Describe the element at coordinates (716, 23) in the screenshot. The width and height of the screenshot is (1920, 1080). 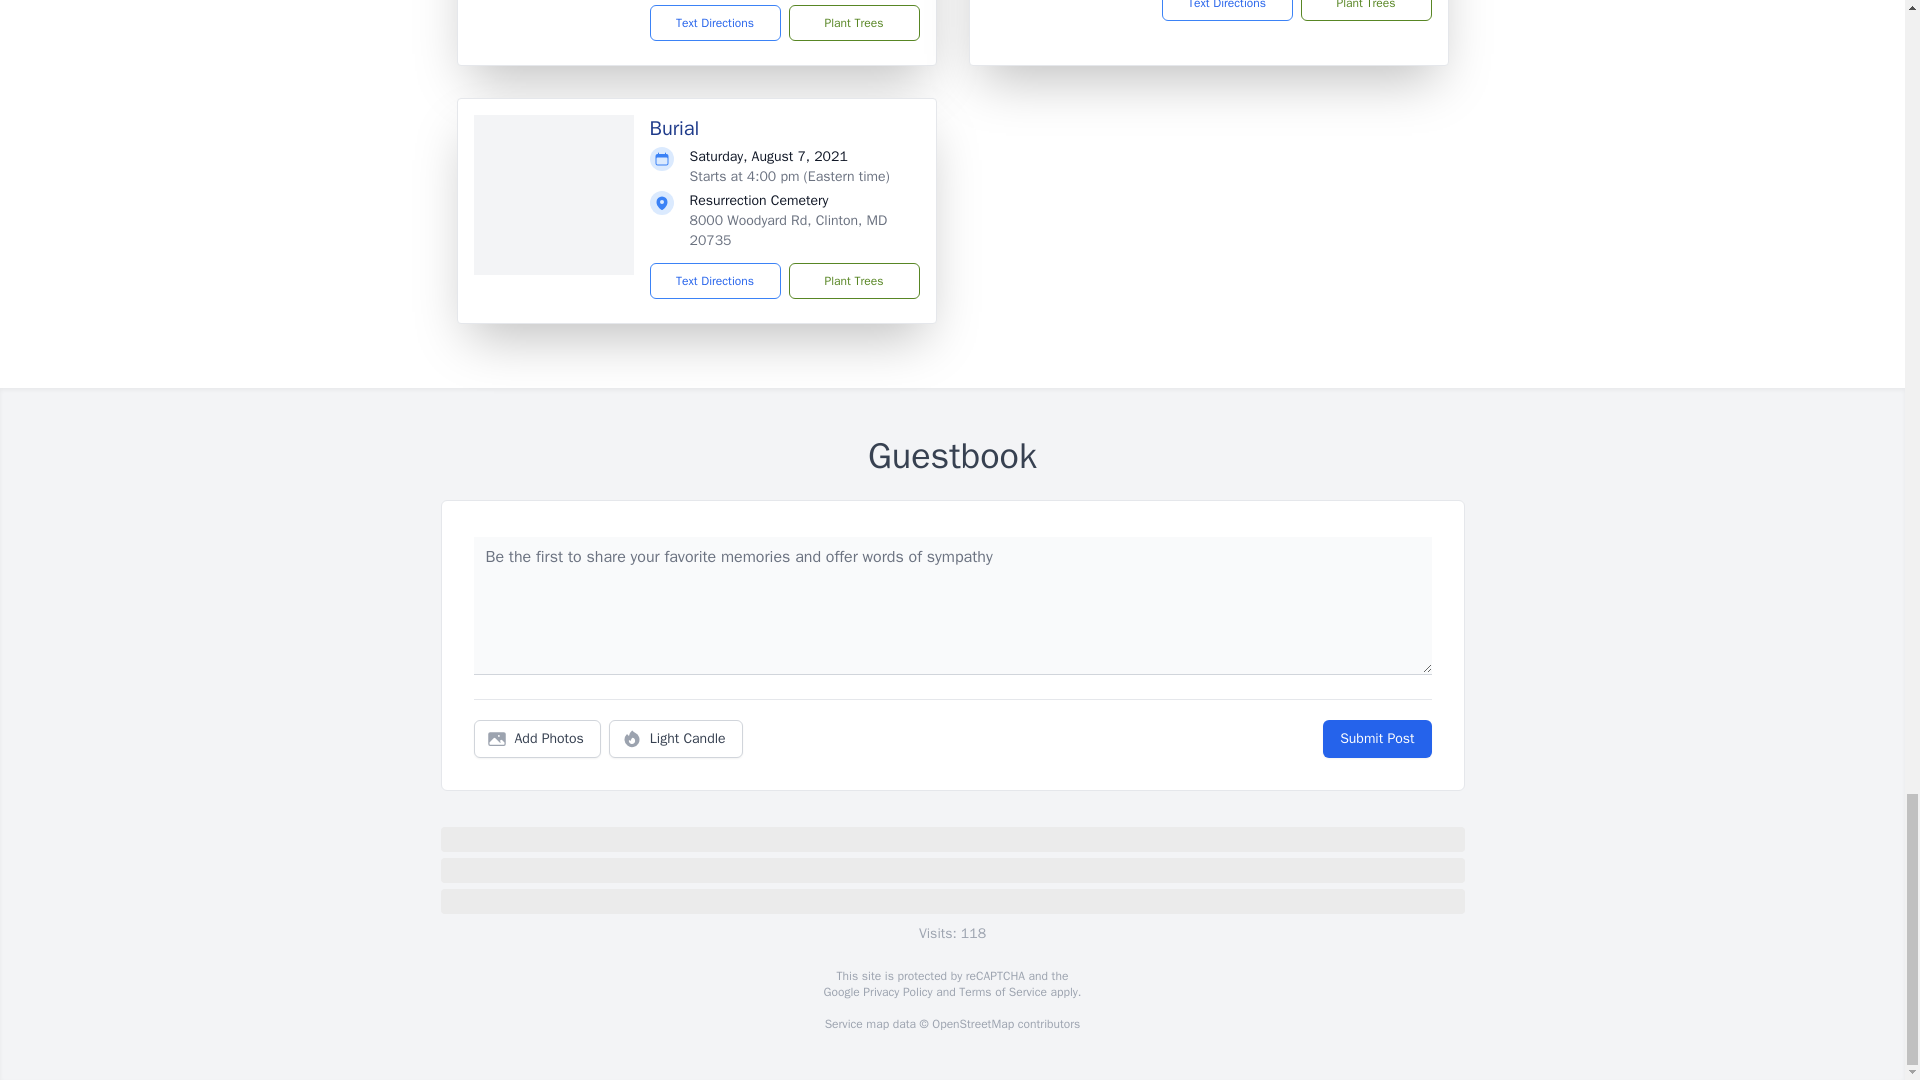
I see `Text Directions` at that location.